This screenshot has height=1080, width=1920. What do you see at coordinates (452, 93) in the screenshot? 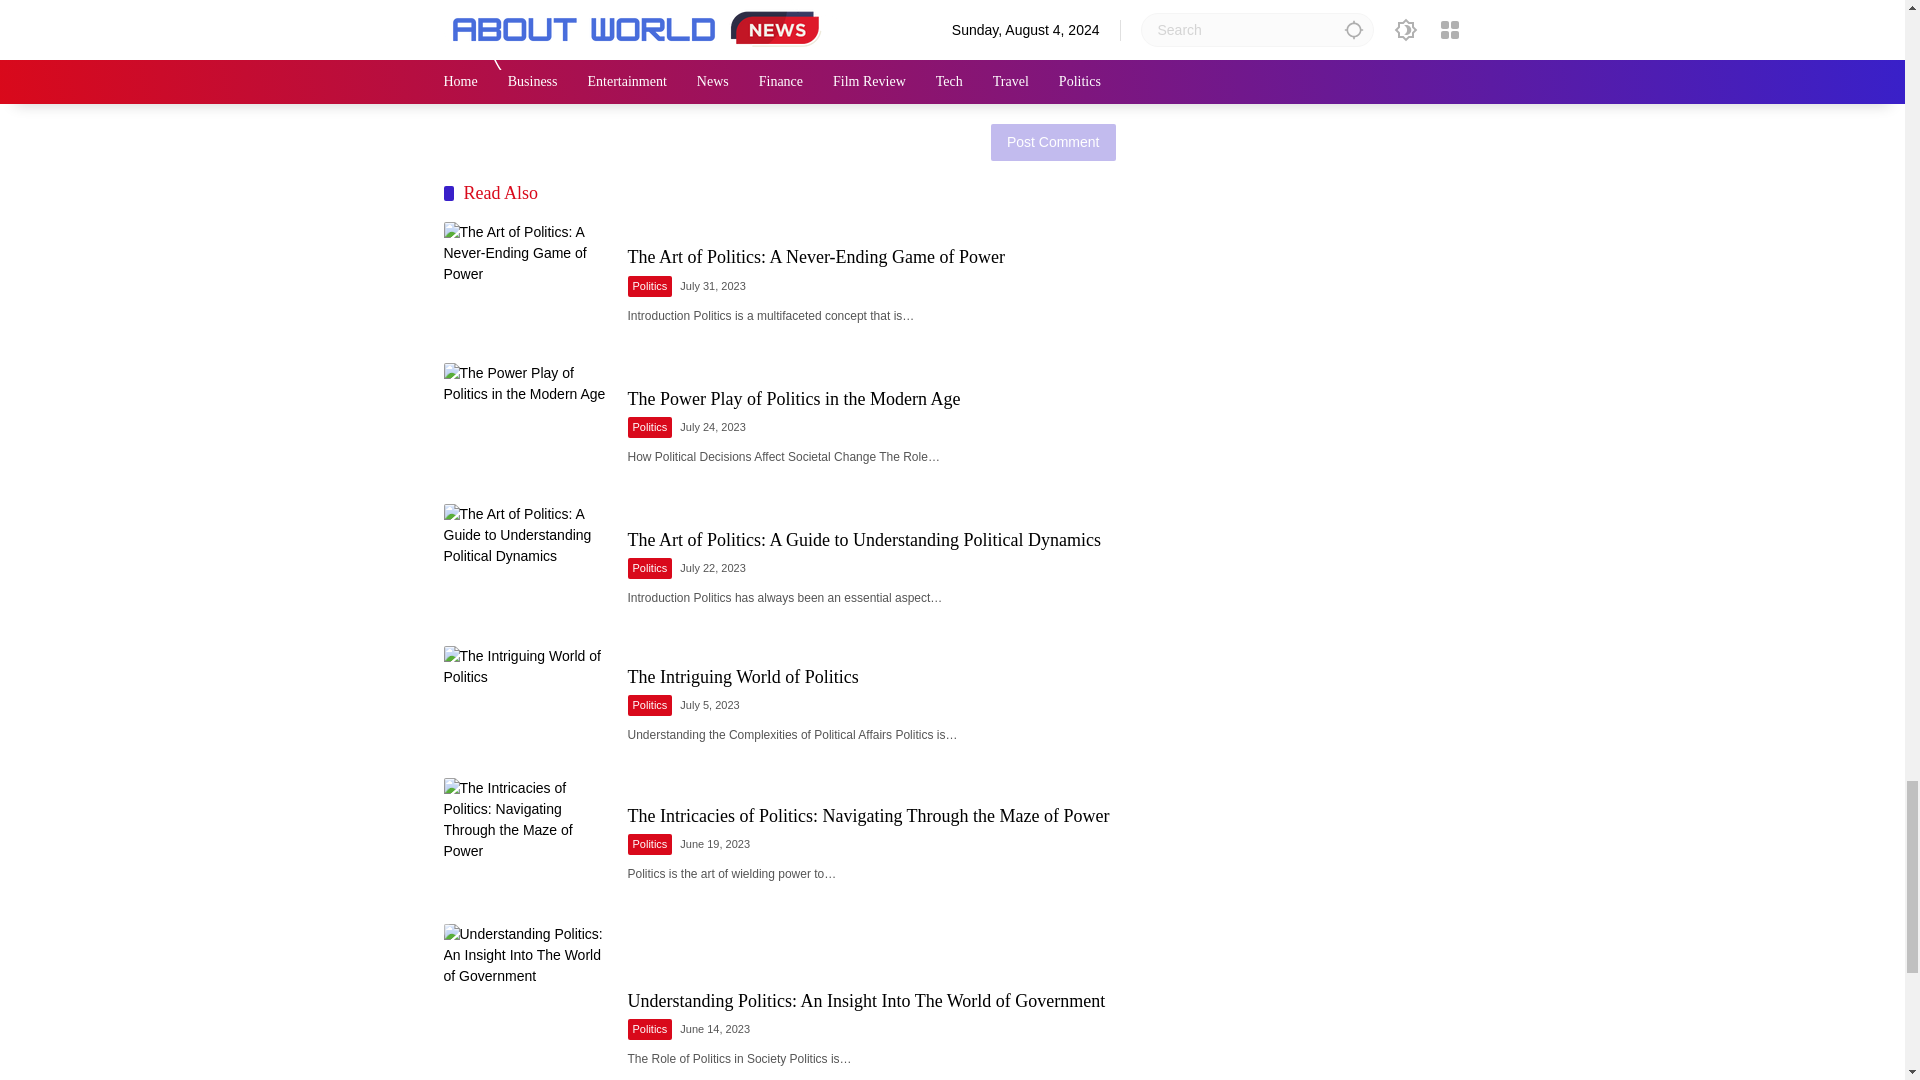
I see `yes` at bounding box center [452, 93].